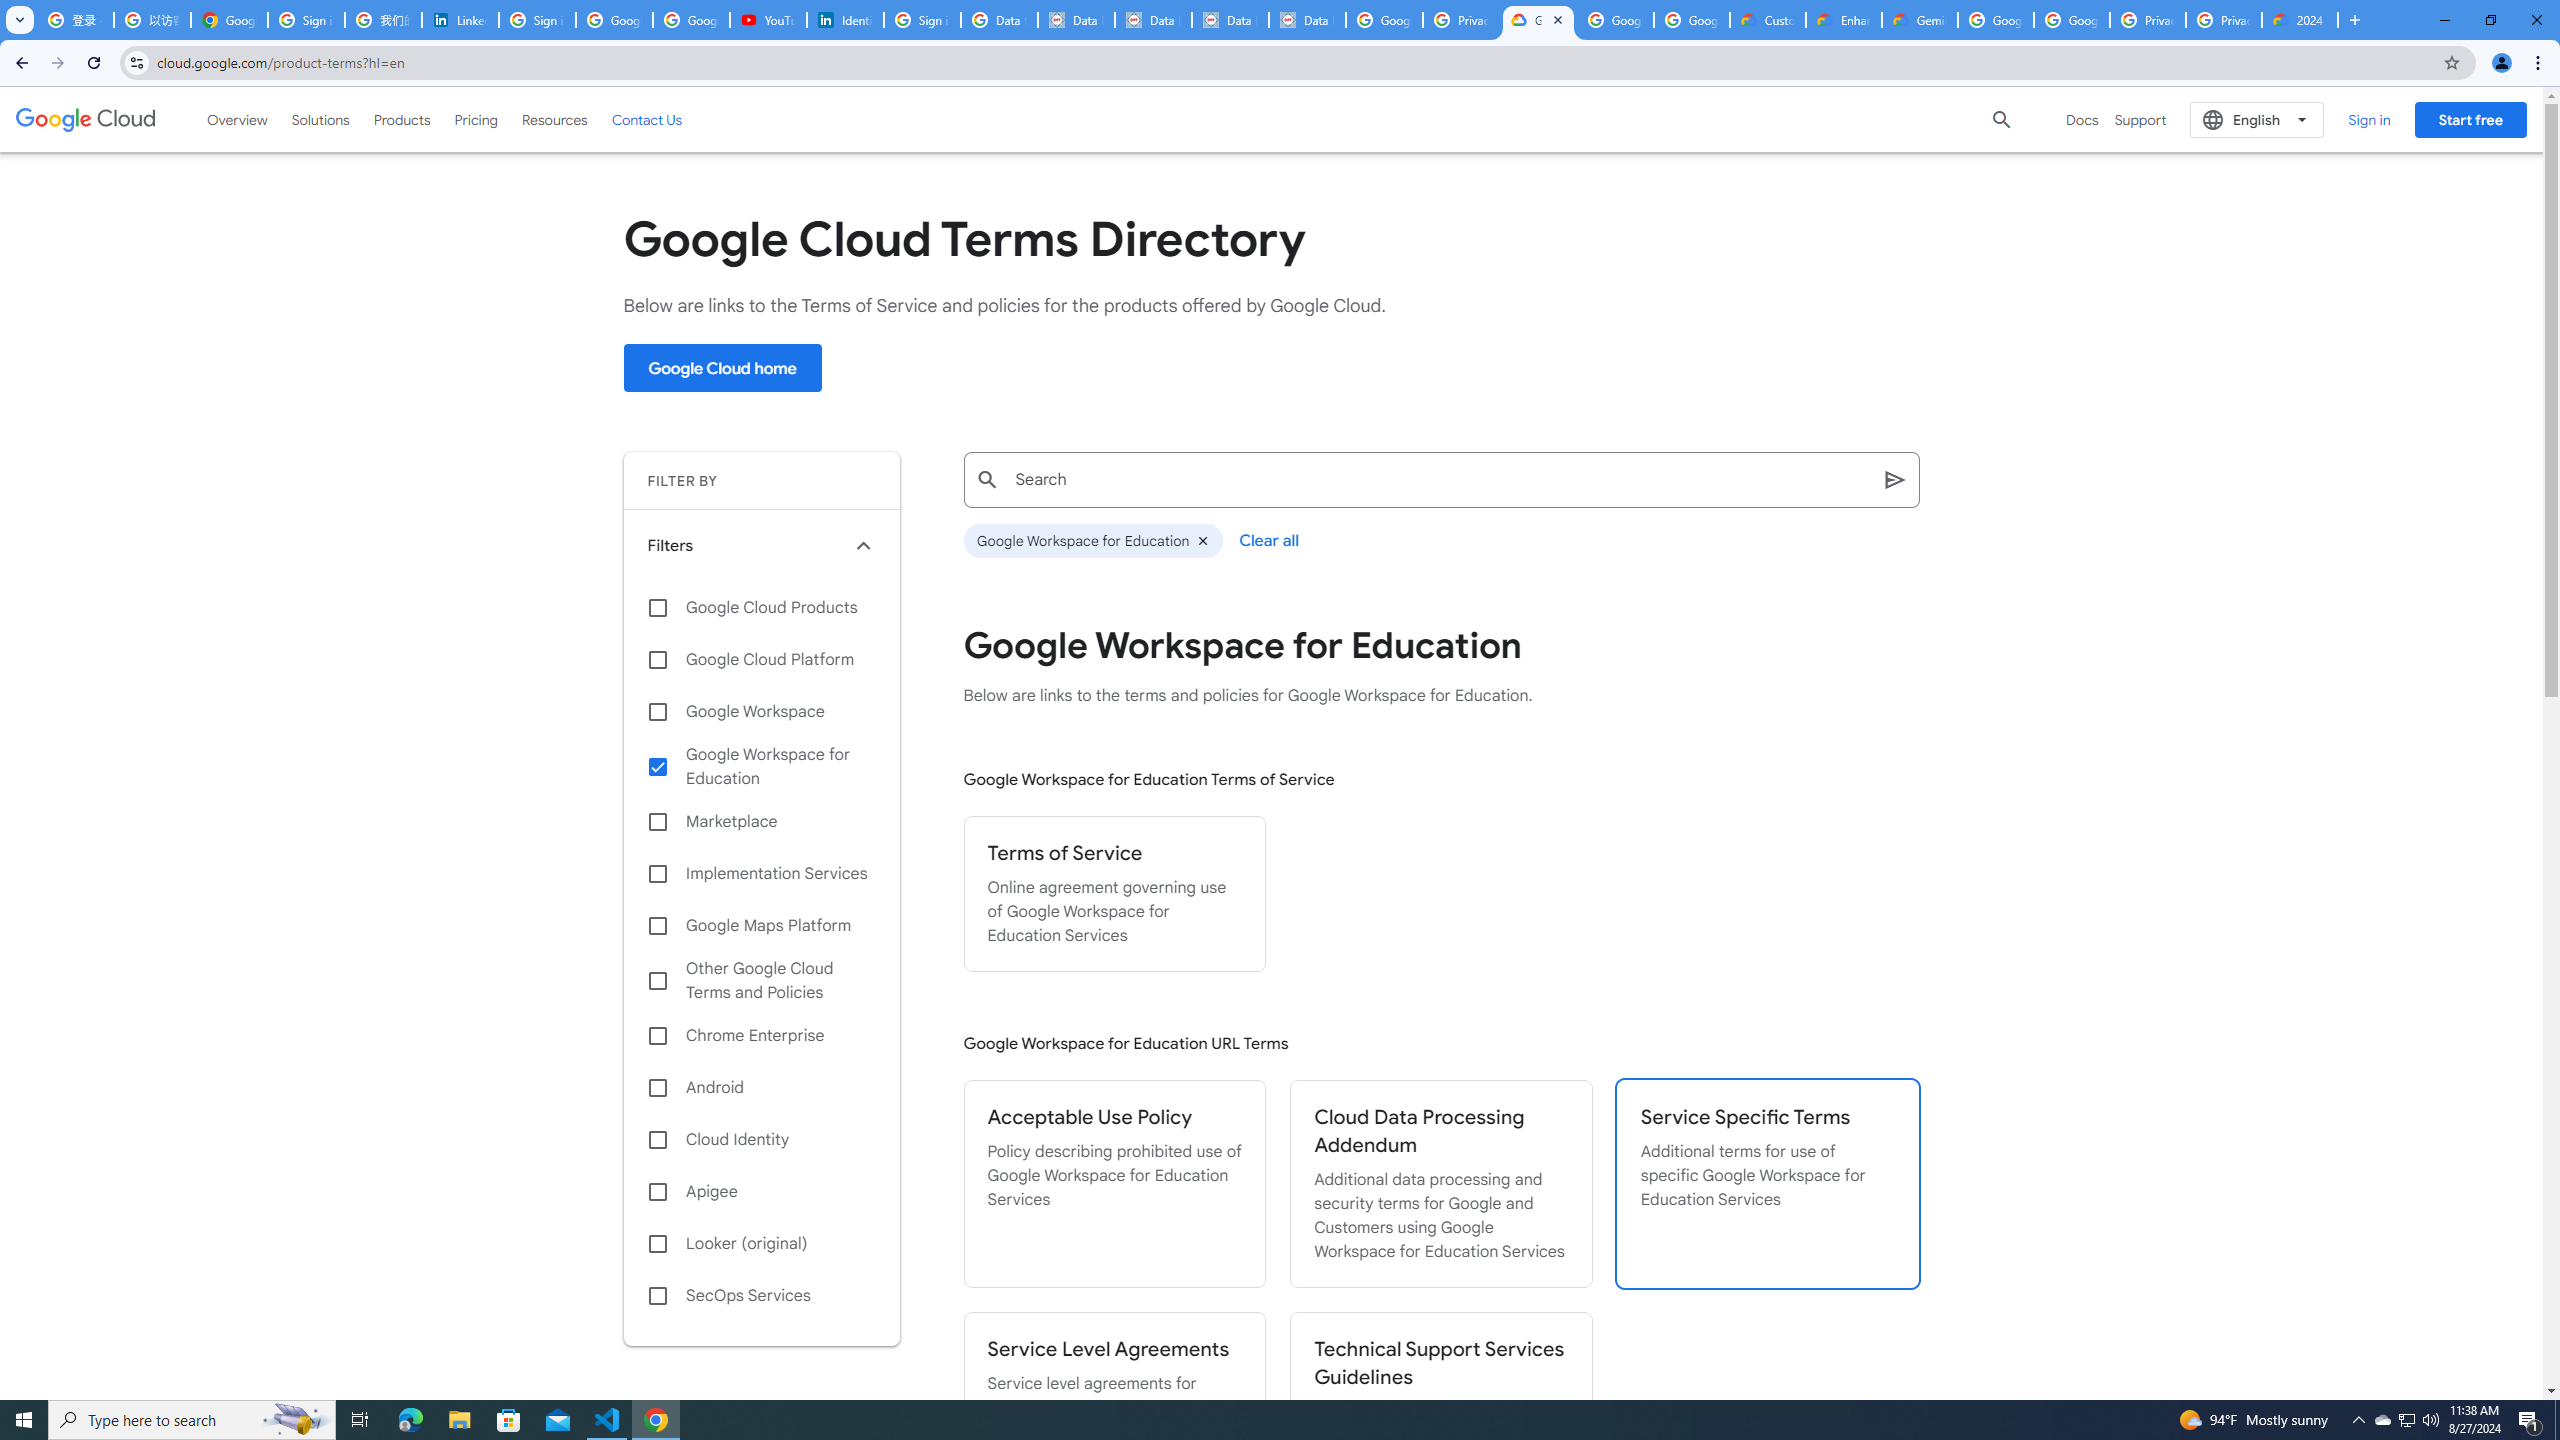  Describe the element at coordinates (554, 119) in the screenshot. I see `Resources` at that location.